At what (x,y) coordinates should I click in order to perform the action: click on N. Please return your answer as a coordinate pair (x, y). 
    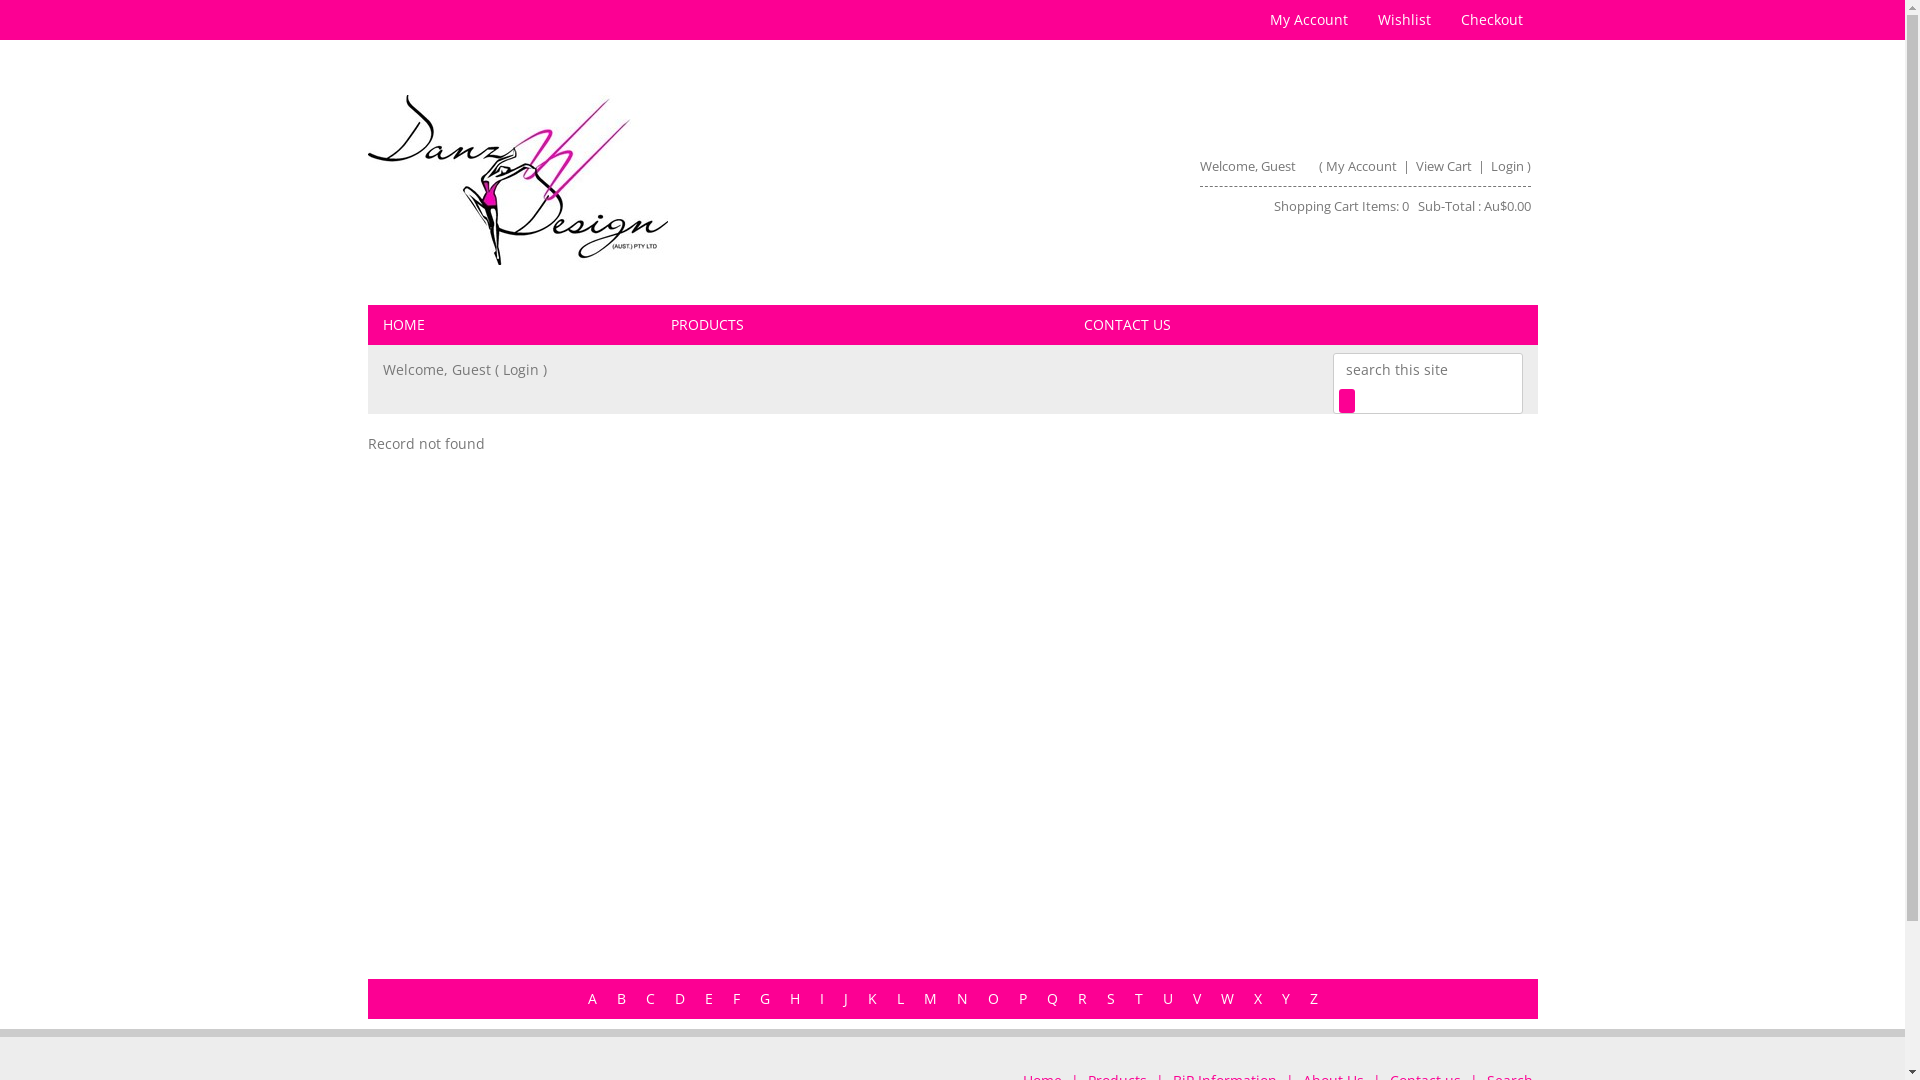
    Looking at the image, I should click on (962, 998).